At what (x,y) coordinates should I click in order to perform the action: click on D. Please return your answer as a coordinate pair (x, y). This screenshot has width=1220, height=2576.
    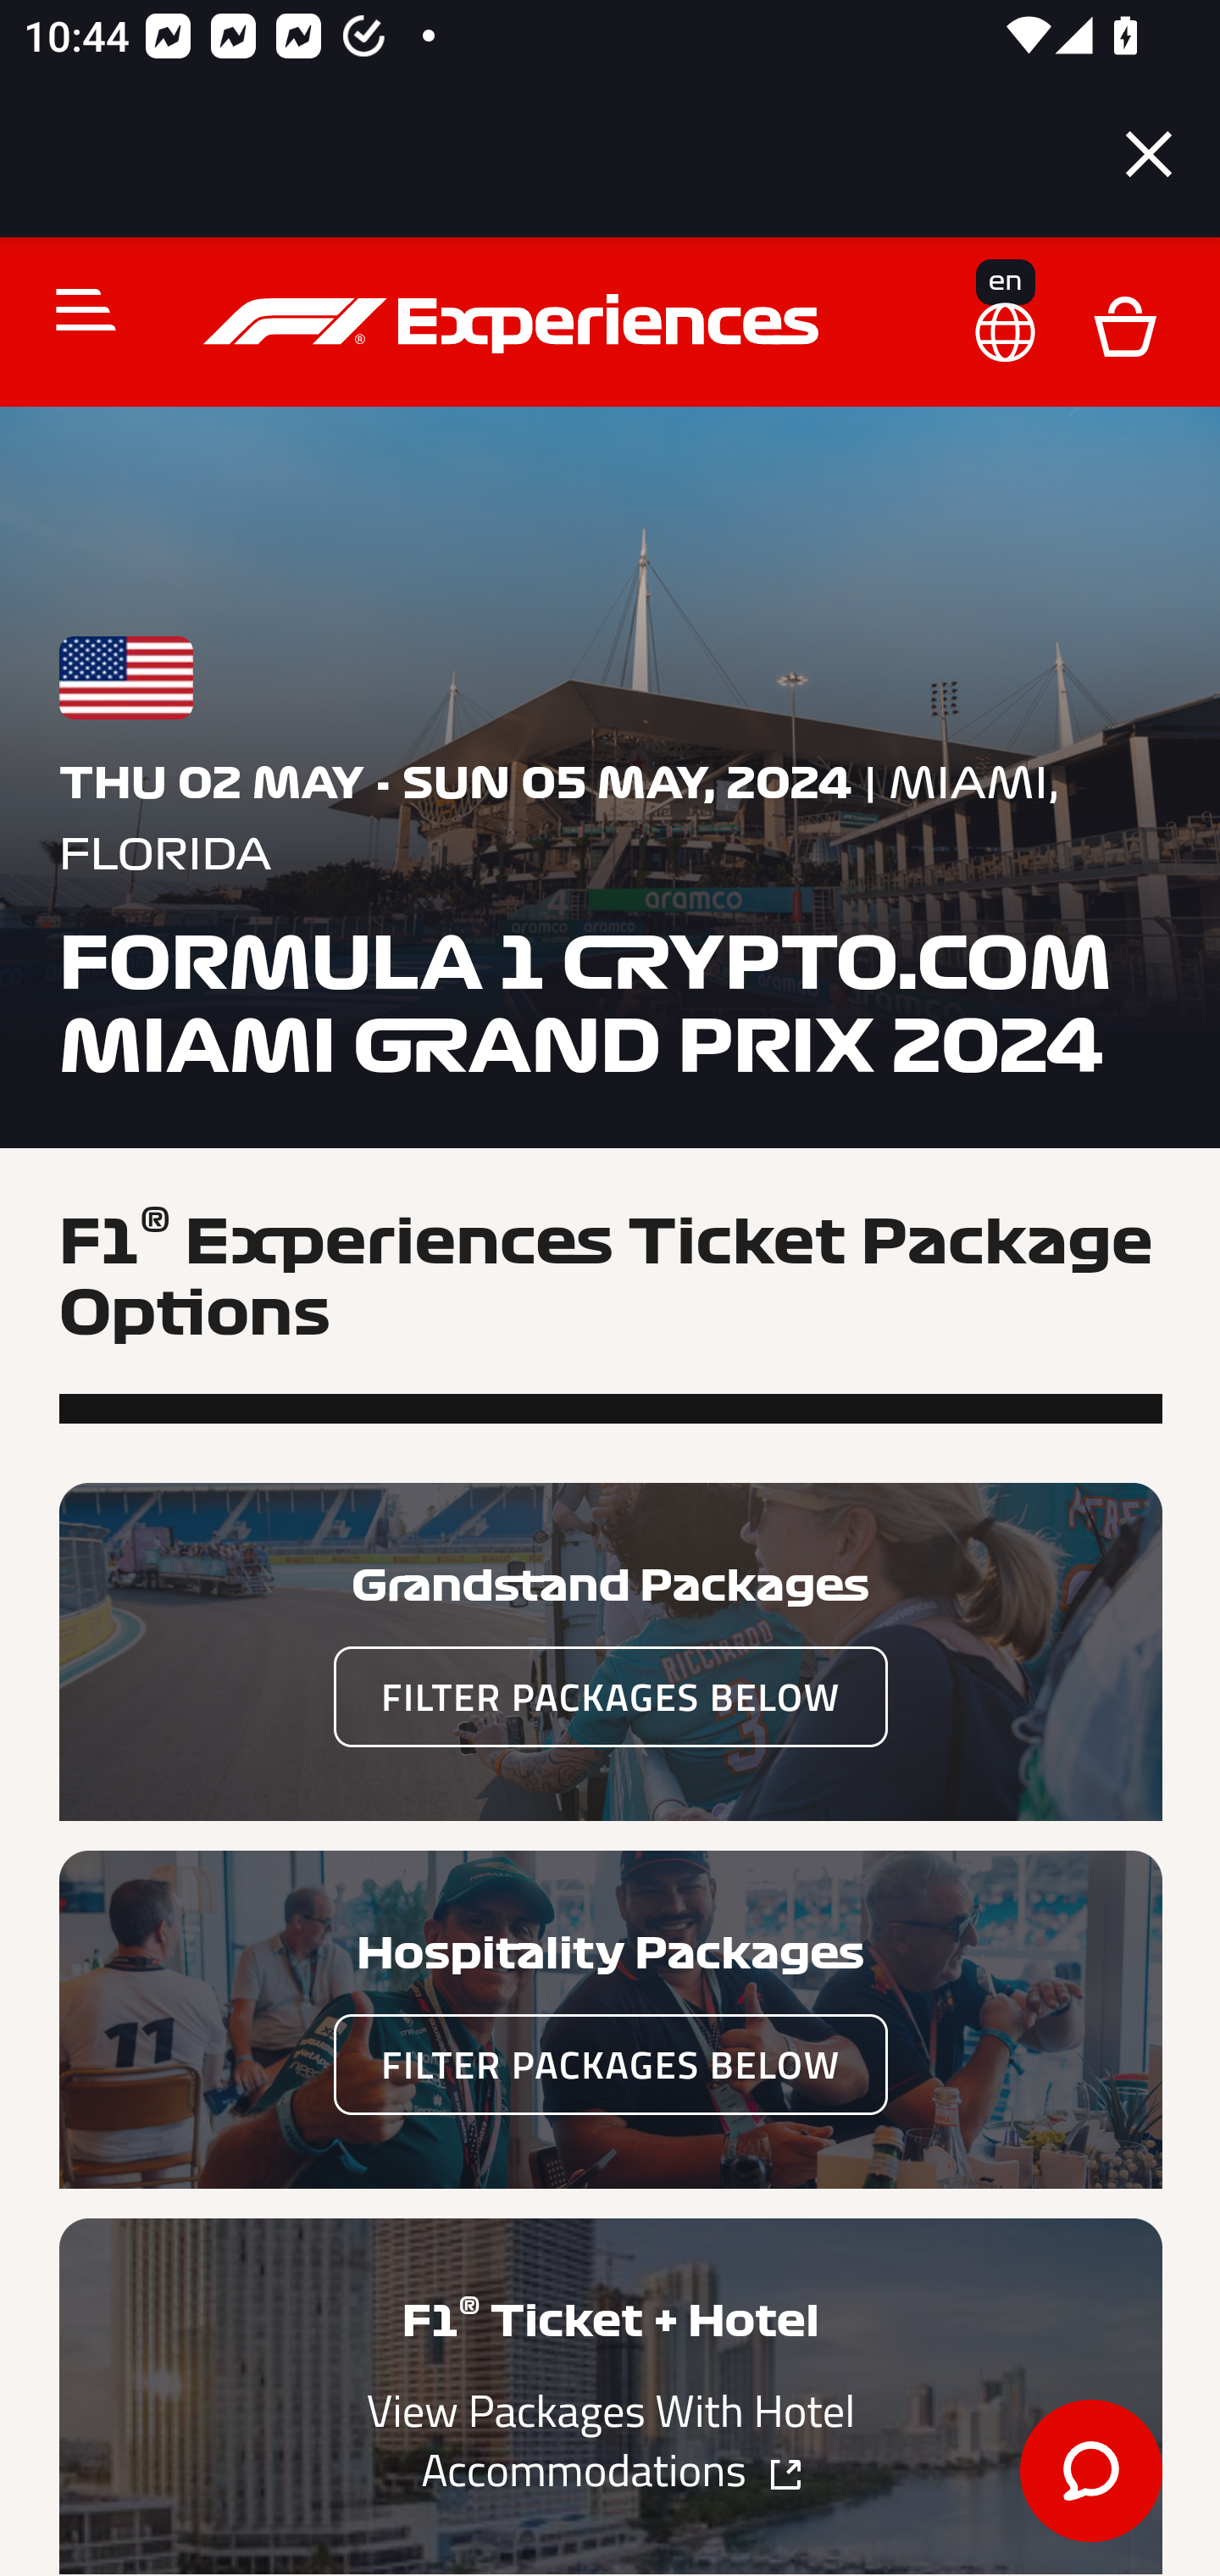
    Looking at the image, I should click on (1124, 324).